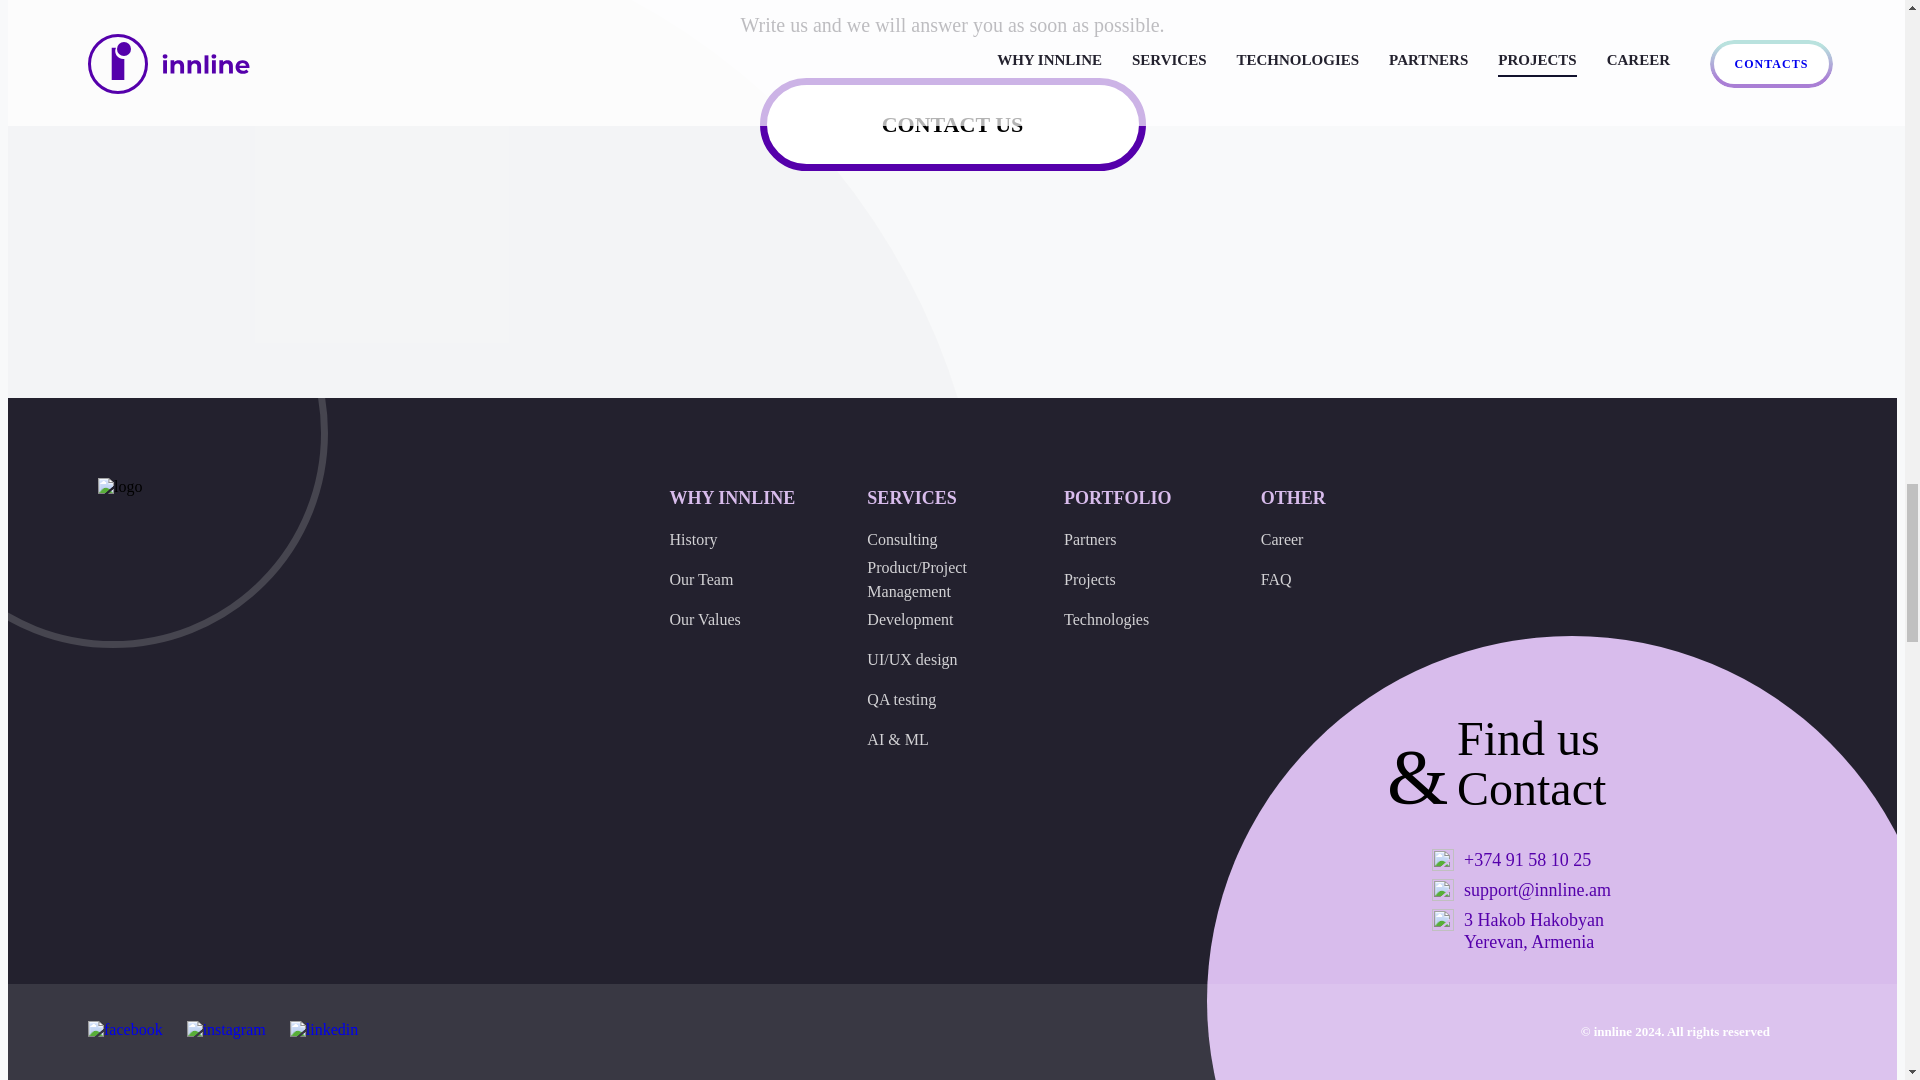 The width and height of the screenshot is (1920, 1080). I want to click on Consulting, so click(930, 540).